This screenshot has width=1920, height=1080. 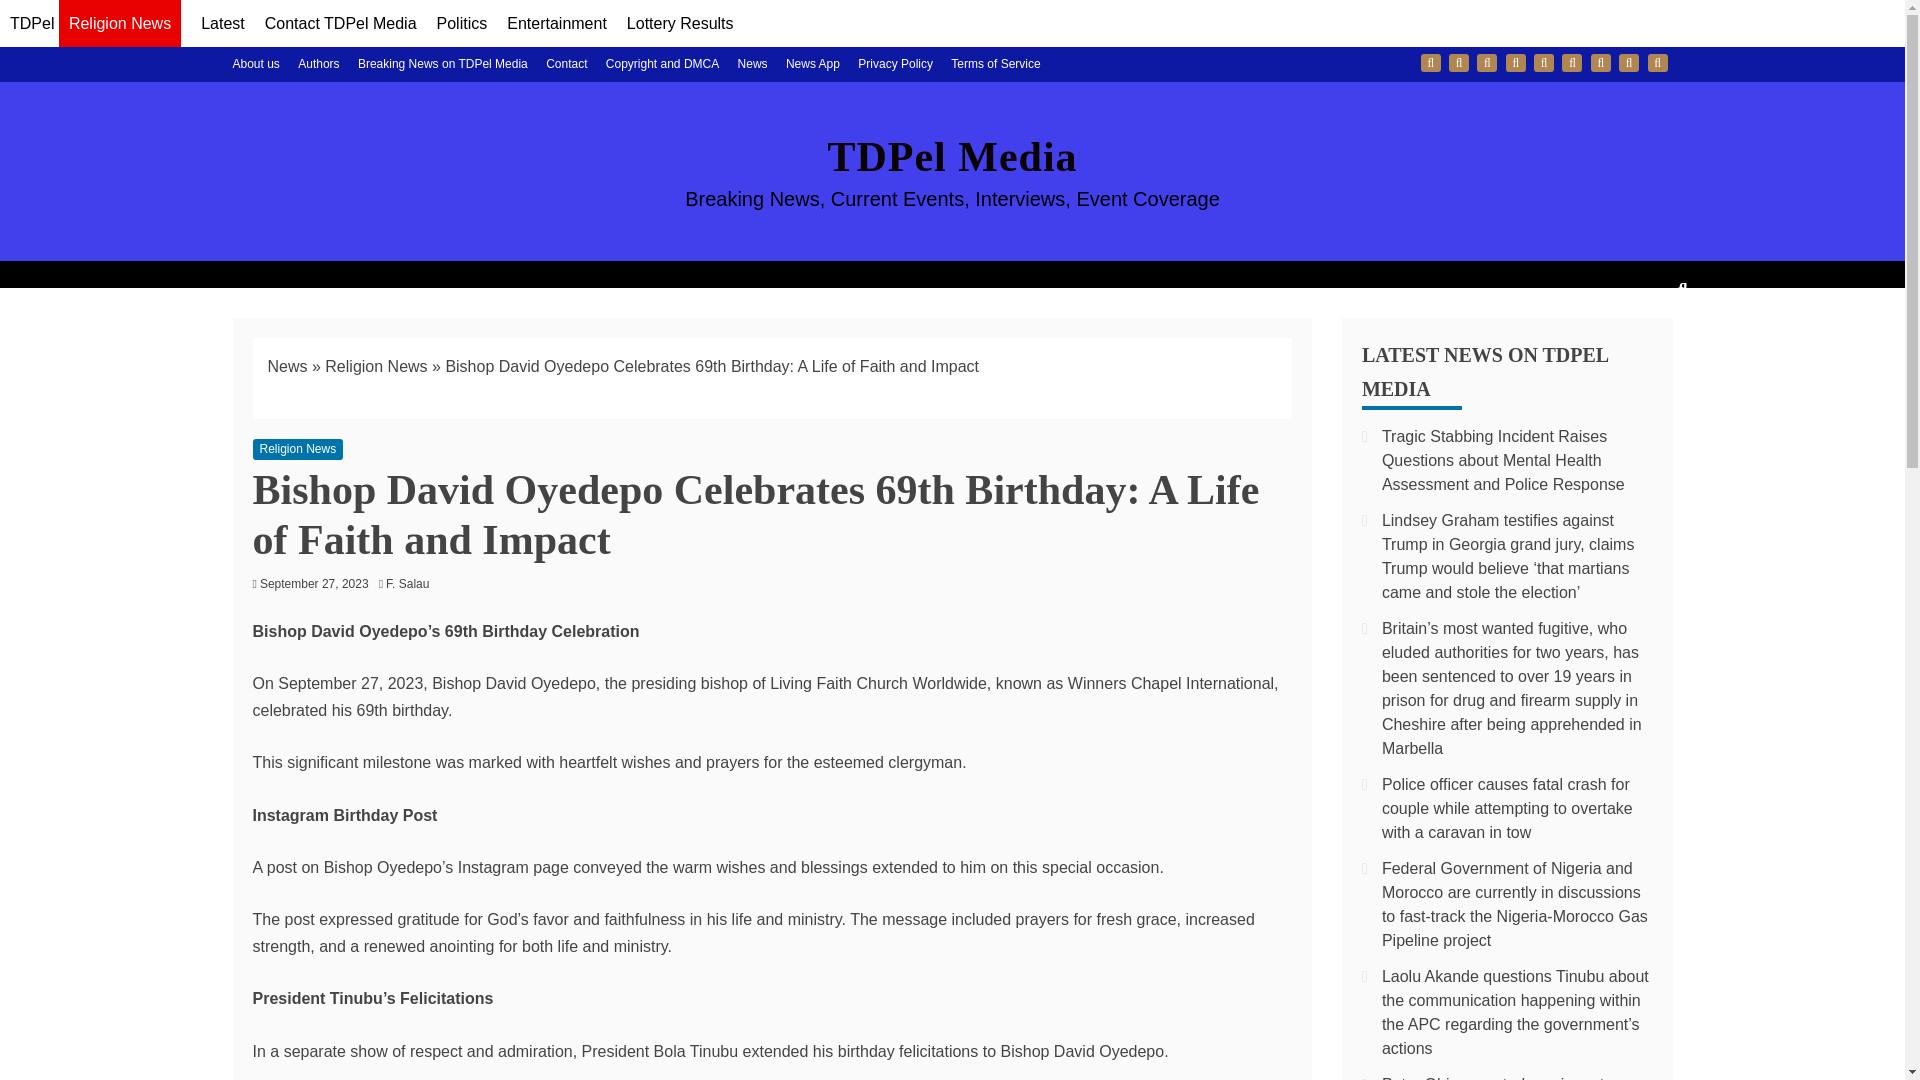 What do you see at coordinates (566, 64) in the screenshot?
I see `Contact` at bounding box center [566, 64].